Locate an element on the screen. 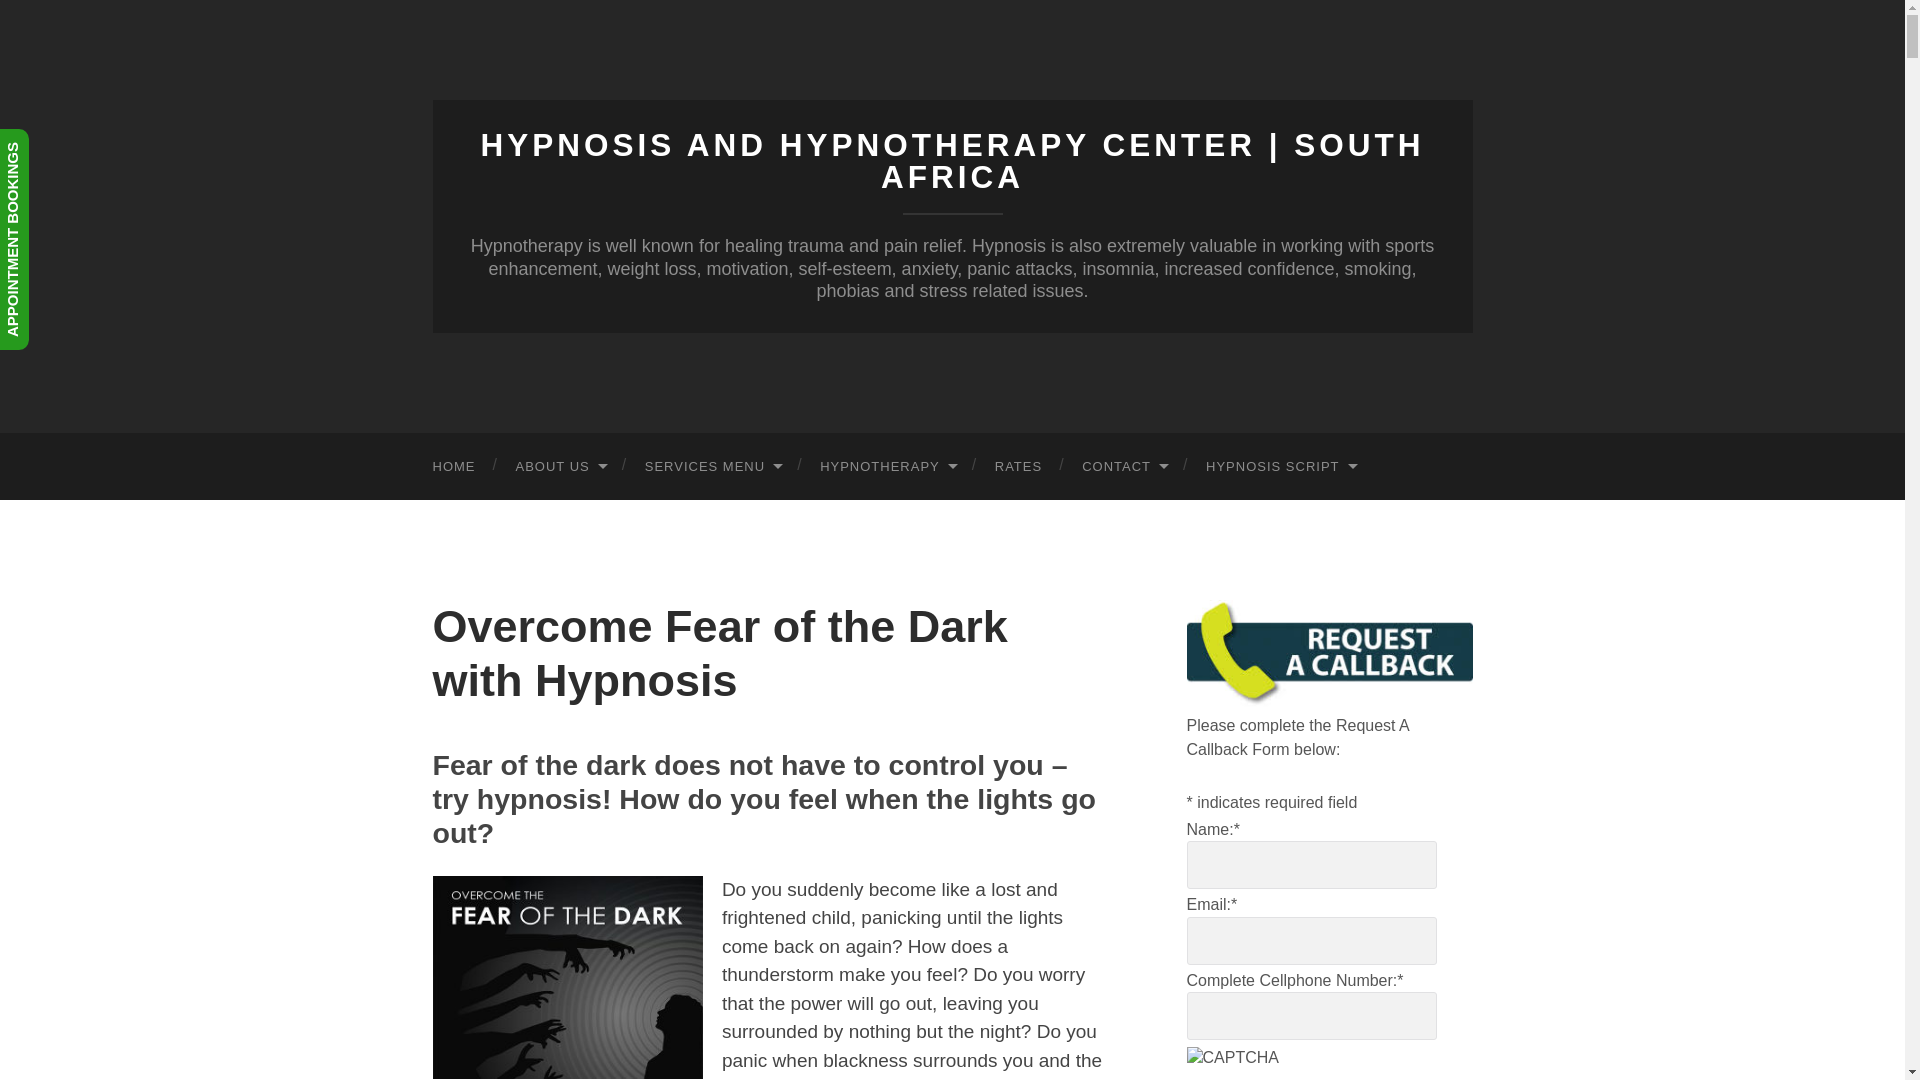  ABOUT US is located at coordinates (560, 465).